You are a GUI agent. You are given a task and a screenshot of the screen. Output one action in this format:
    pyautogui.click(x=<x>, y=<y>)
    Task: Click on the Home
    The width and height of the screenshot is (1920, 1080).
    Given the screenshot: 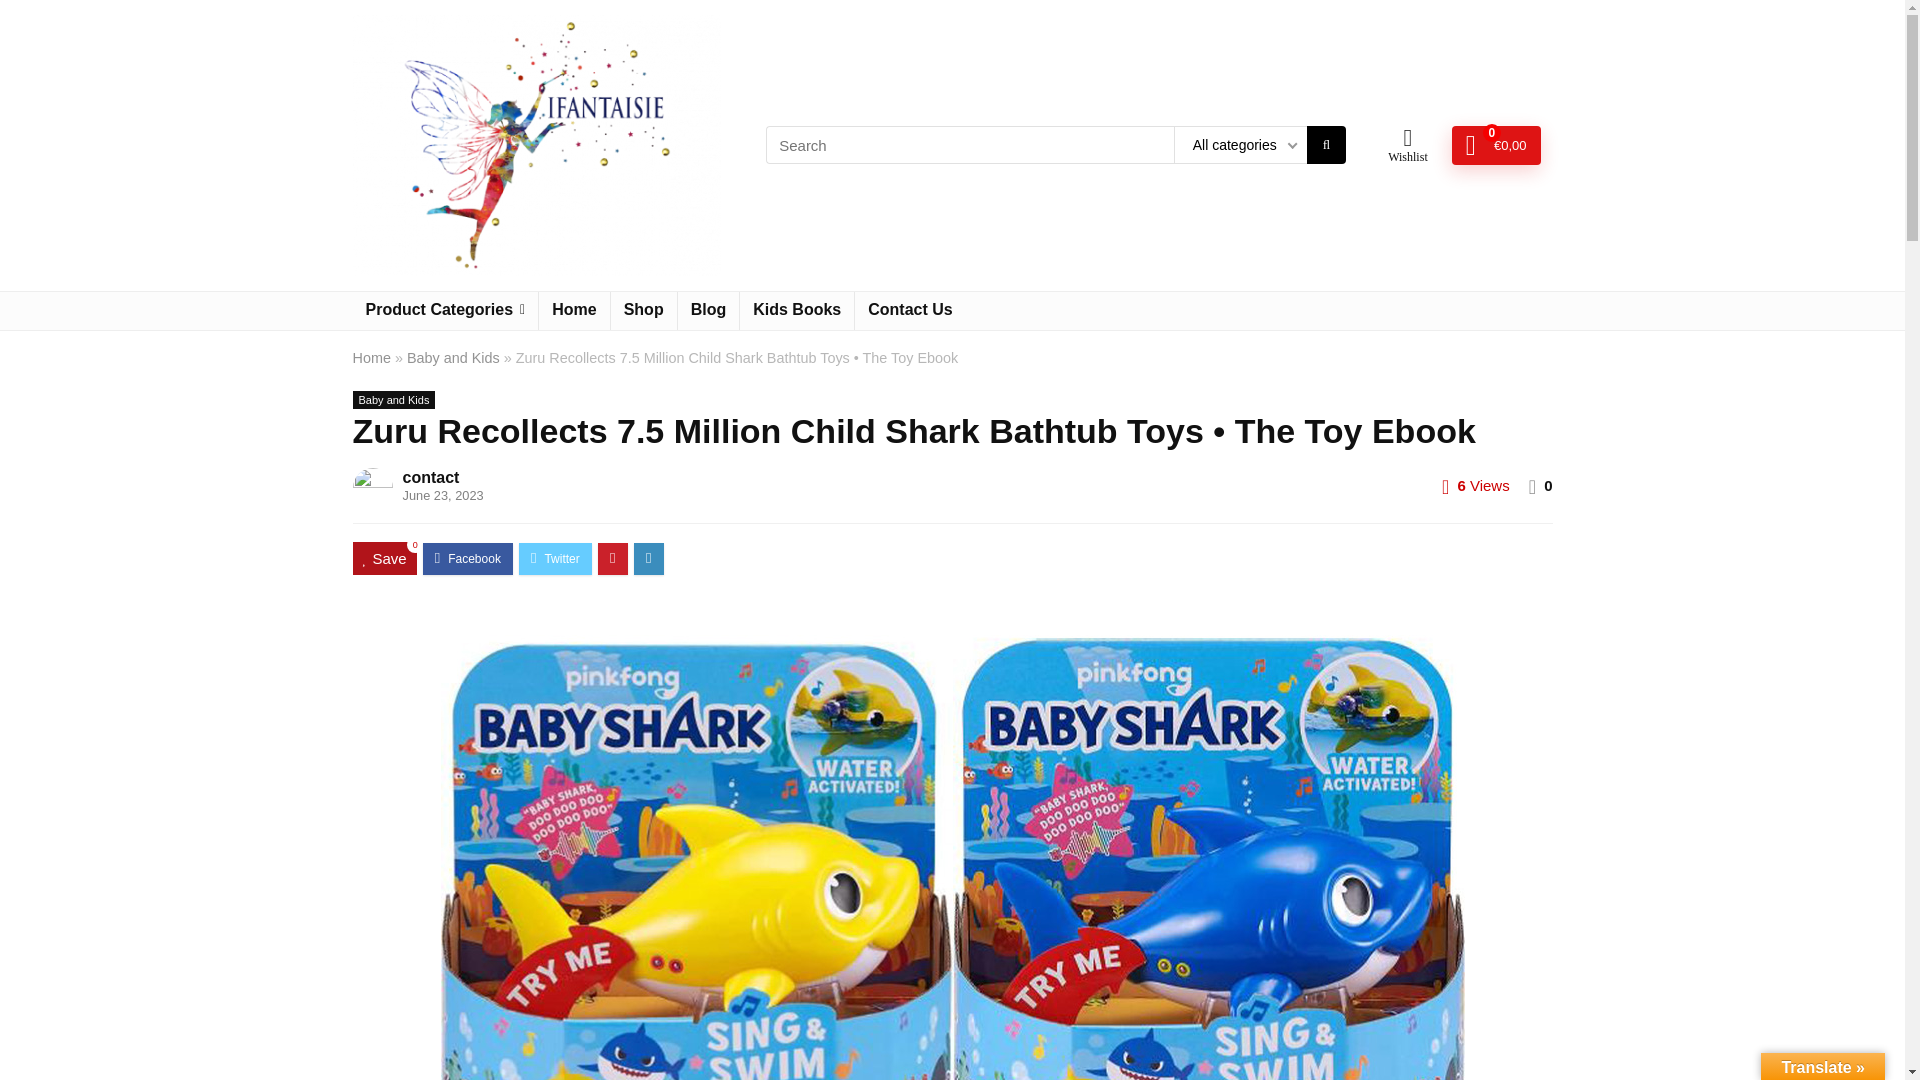 What is the action you would take?
    pyautogui.click(x=574, y=310)
    